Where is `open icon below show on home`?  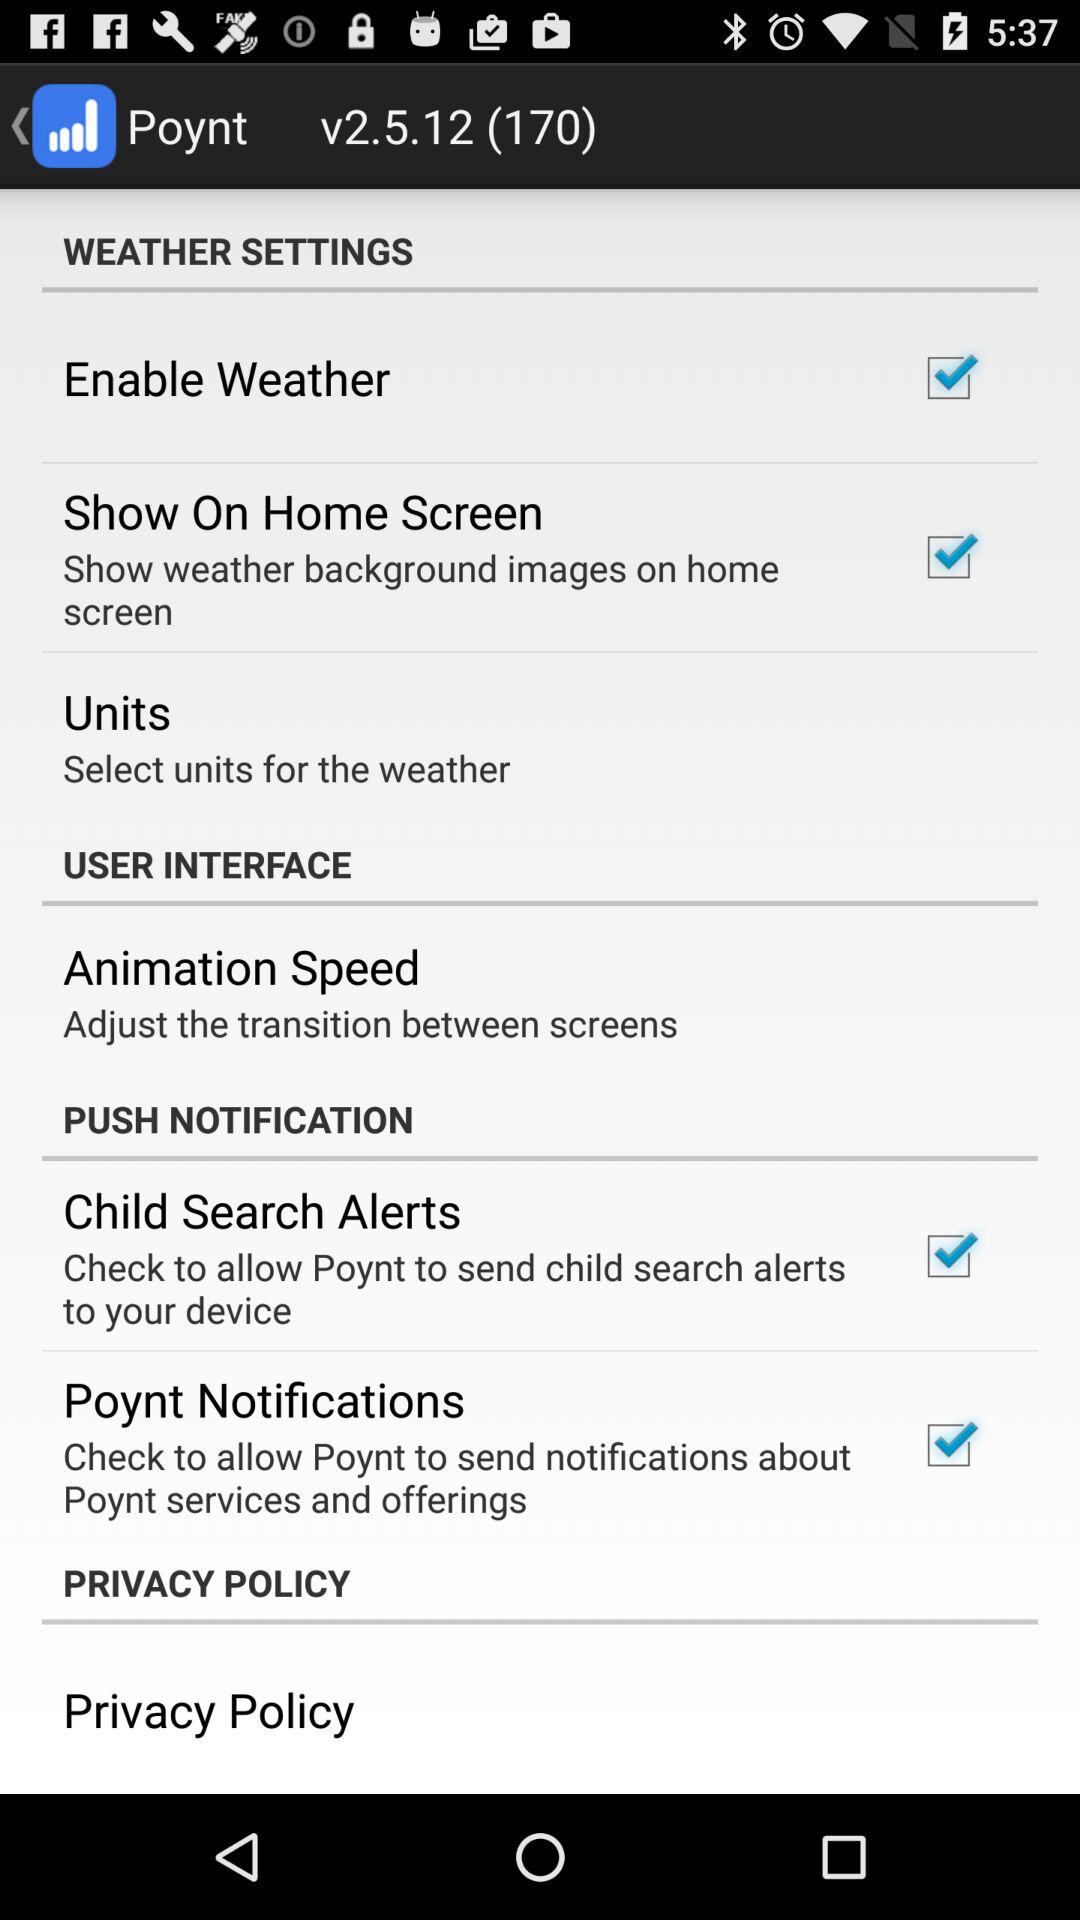 open icon below show on home is located at coordinates (464, 589).